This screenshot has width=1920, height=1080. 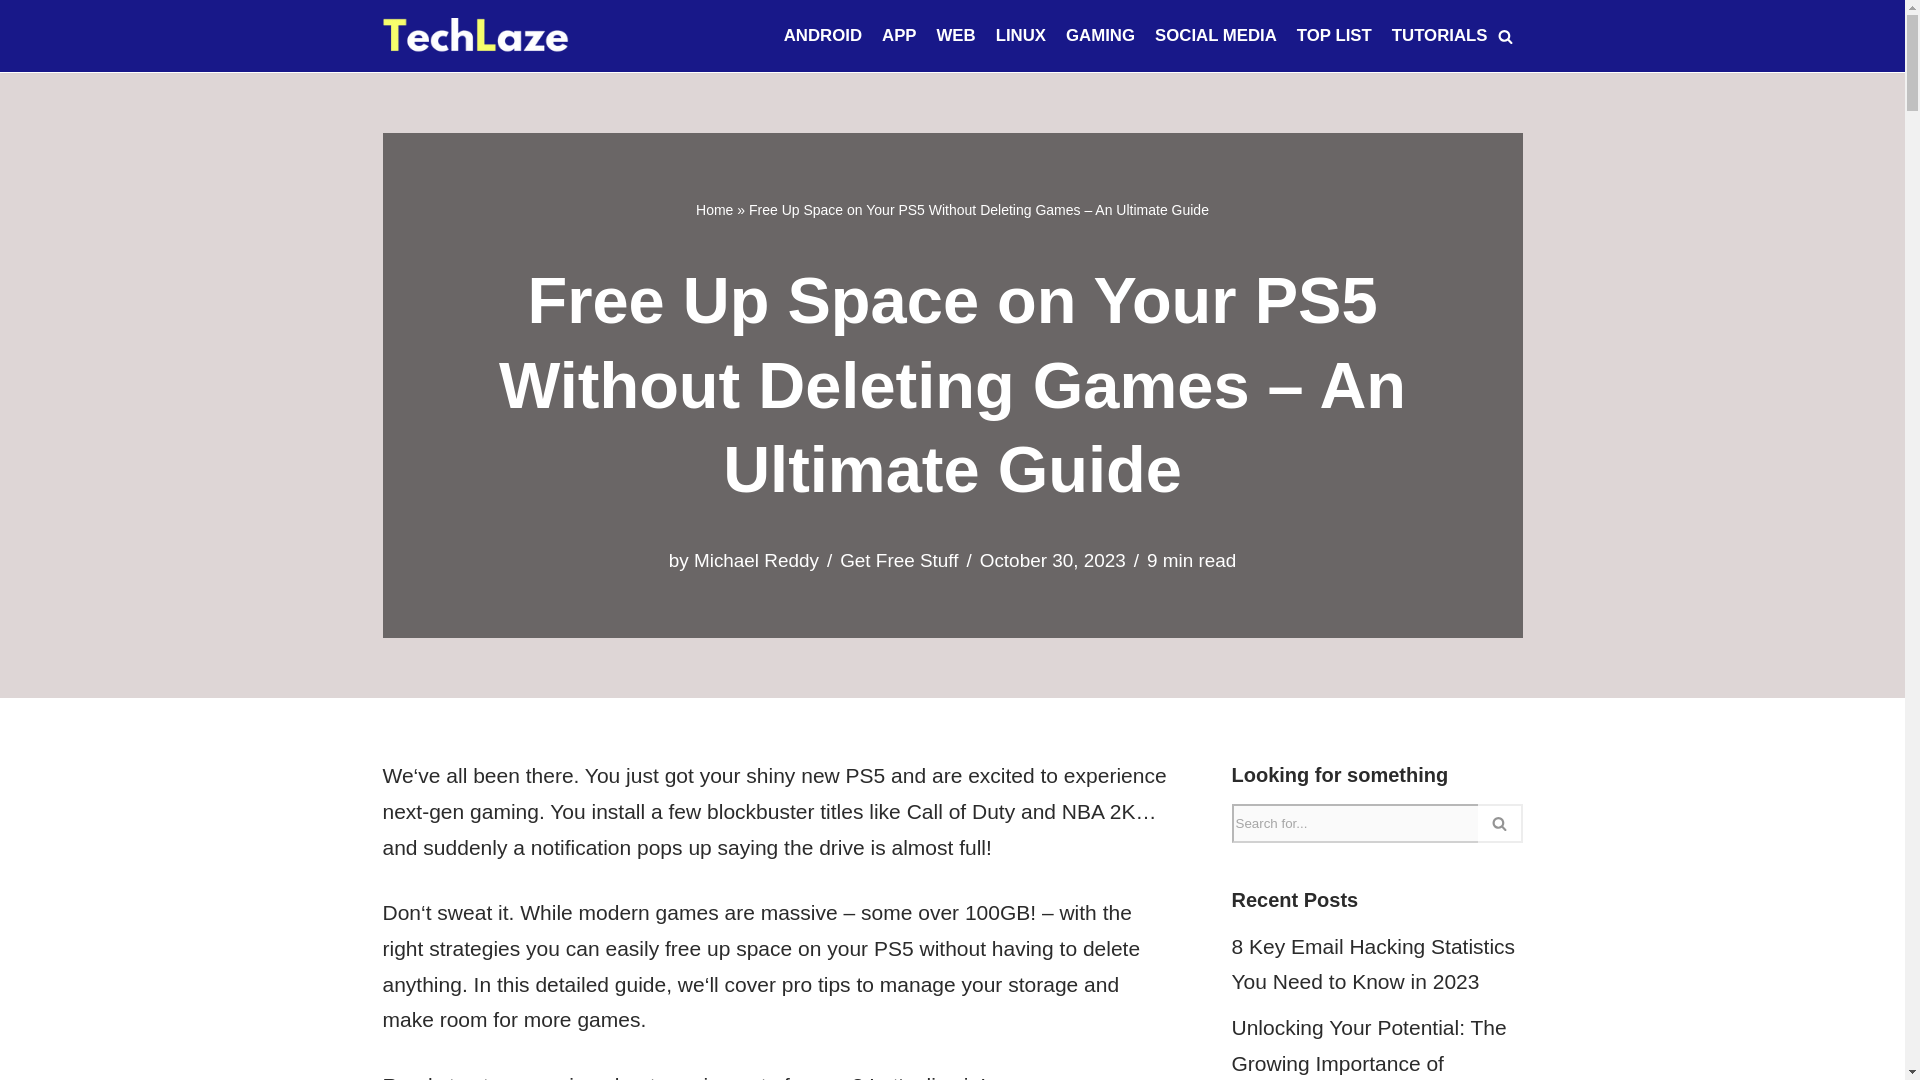 What do you see at coordinates (822, 36) in the screenshot?
I see `ANDROID` at bounding box center [822, 36].